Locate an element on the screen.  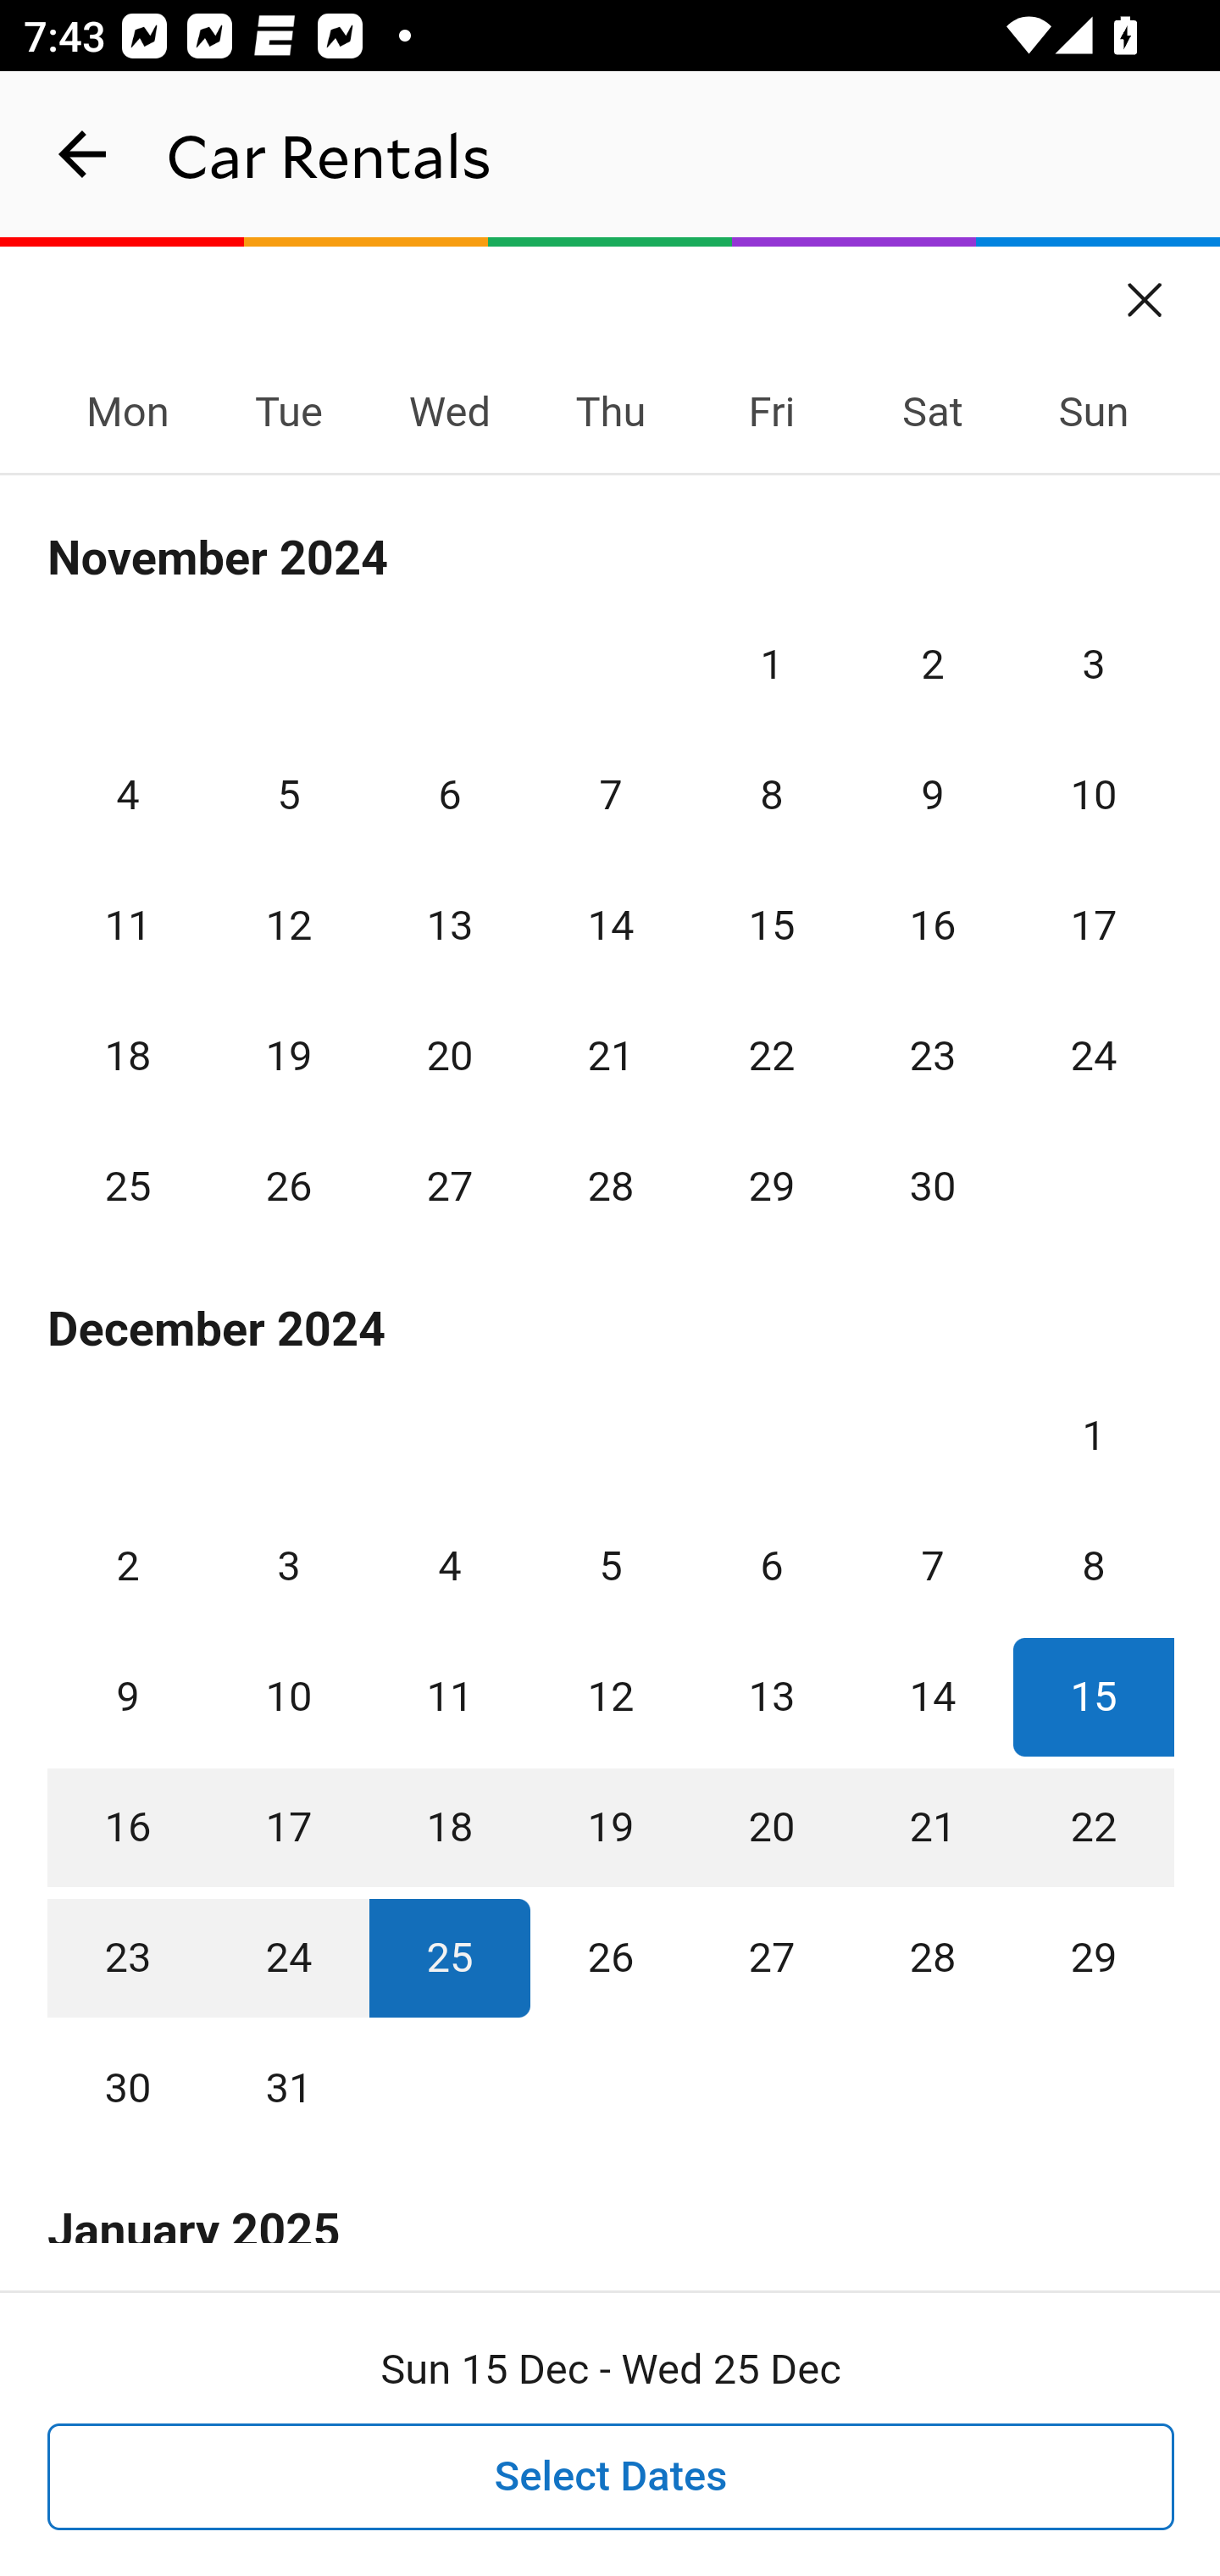
9 December 2024 is located at coordinates (129, 1697).